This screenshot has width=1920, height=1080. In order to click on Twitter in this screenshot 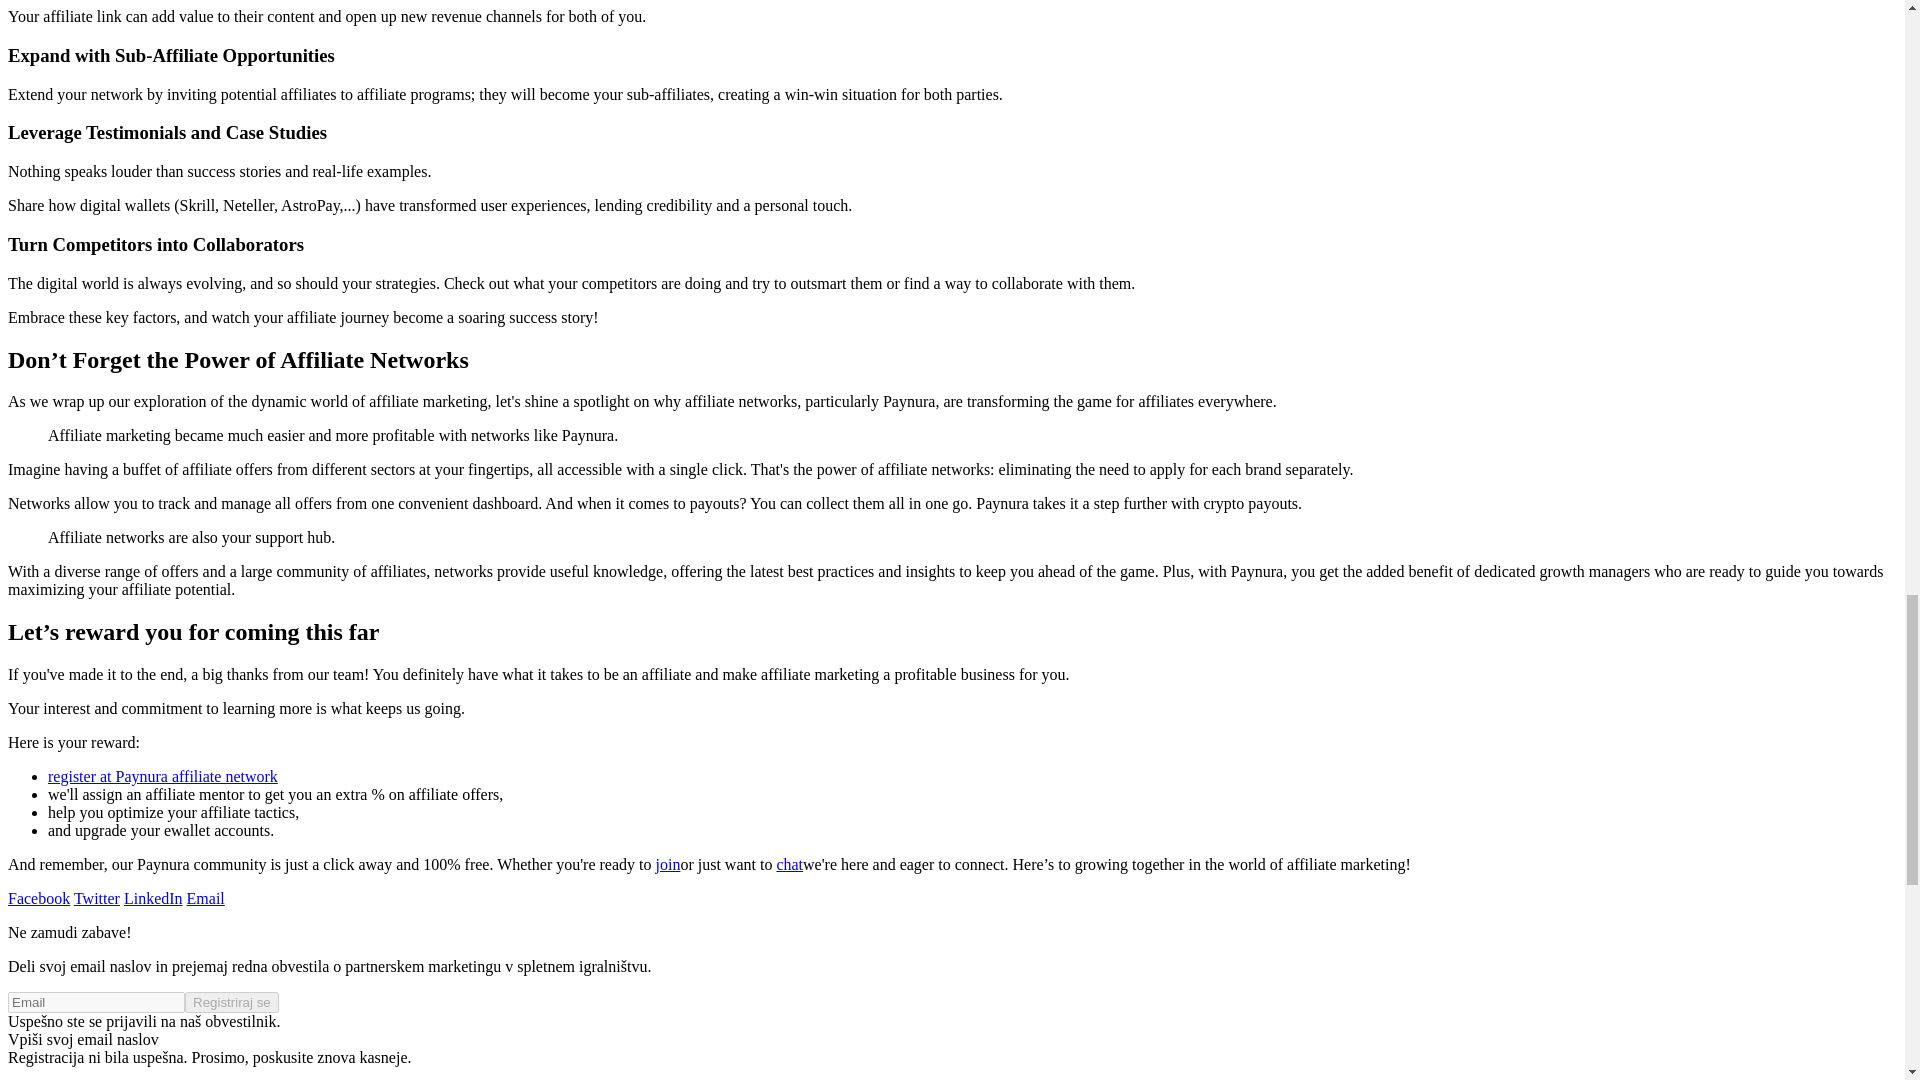, I will do `click(96, 898)`.